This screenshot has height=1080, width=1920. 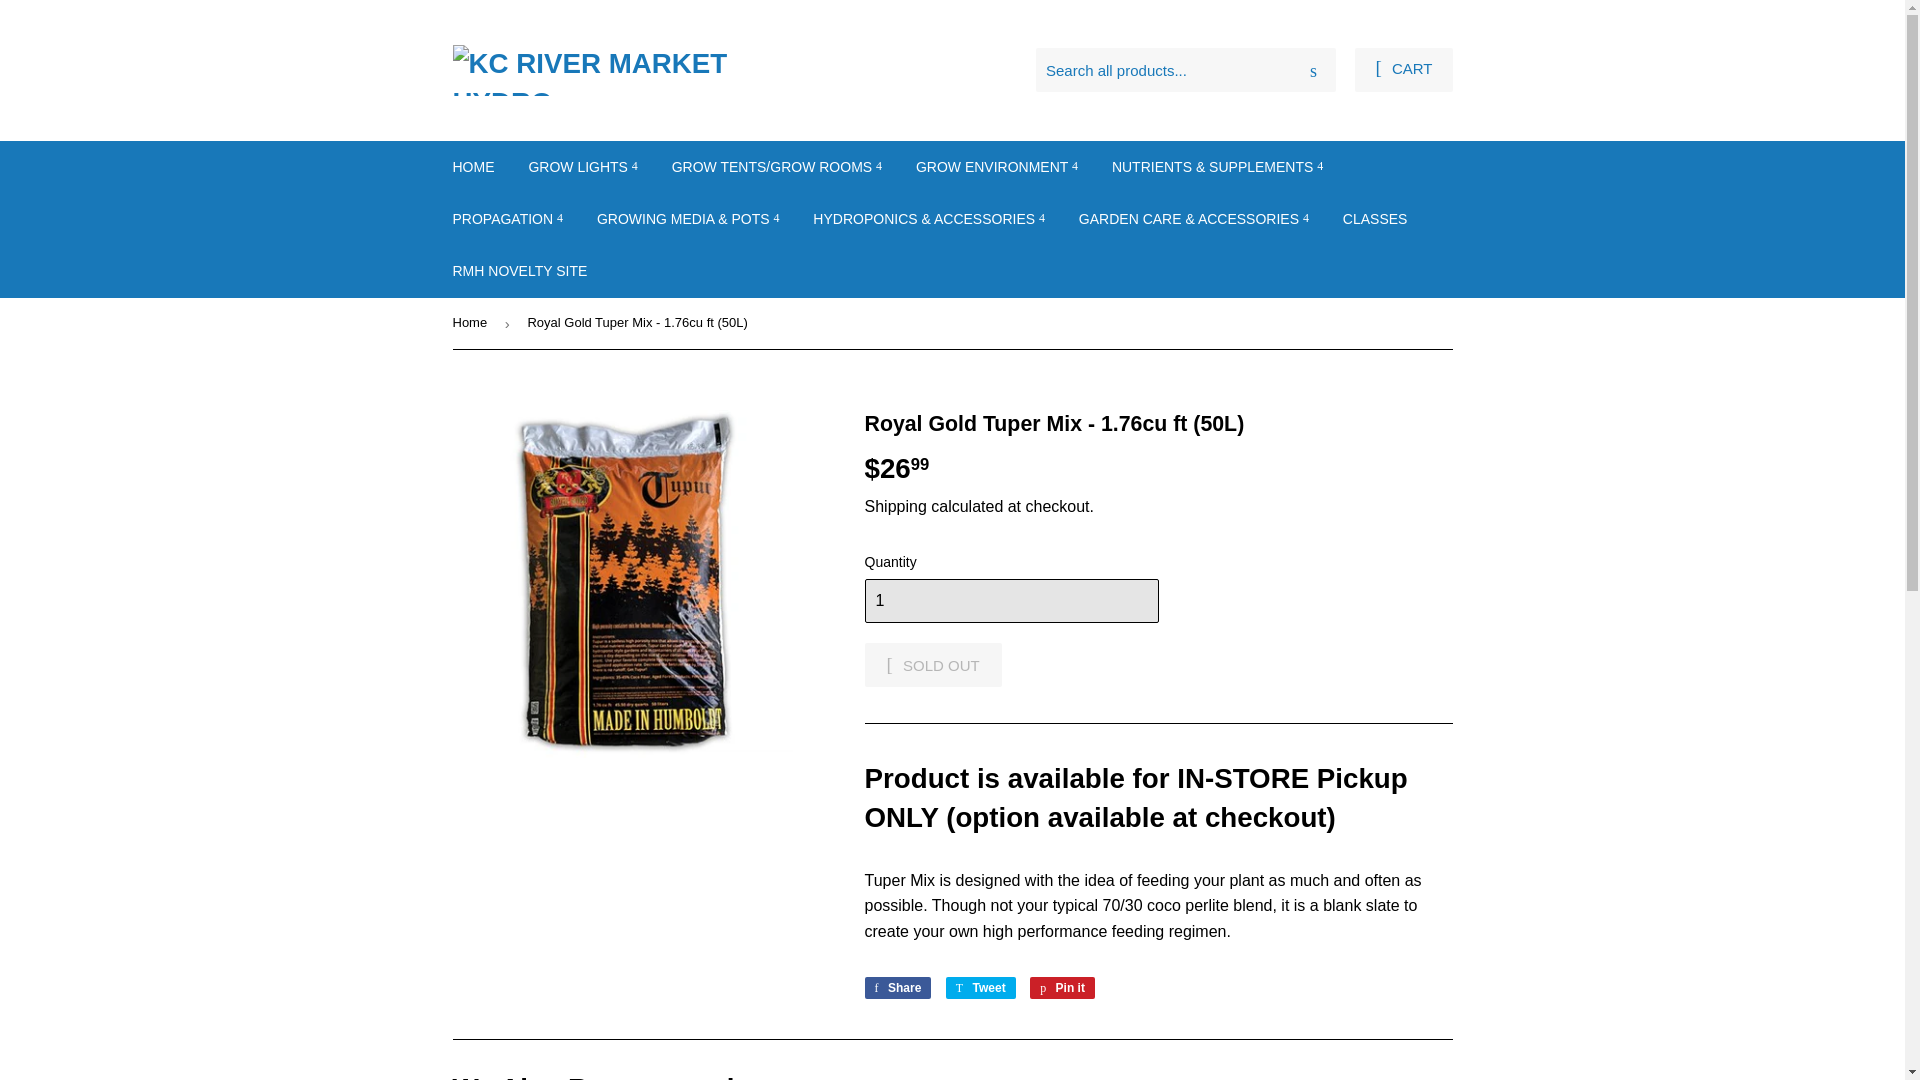 What do you see at coordinates (980, 988) in the screenshot?
I see `Tweet on Twitter` at bounding box center [980, 988].